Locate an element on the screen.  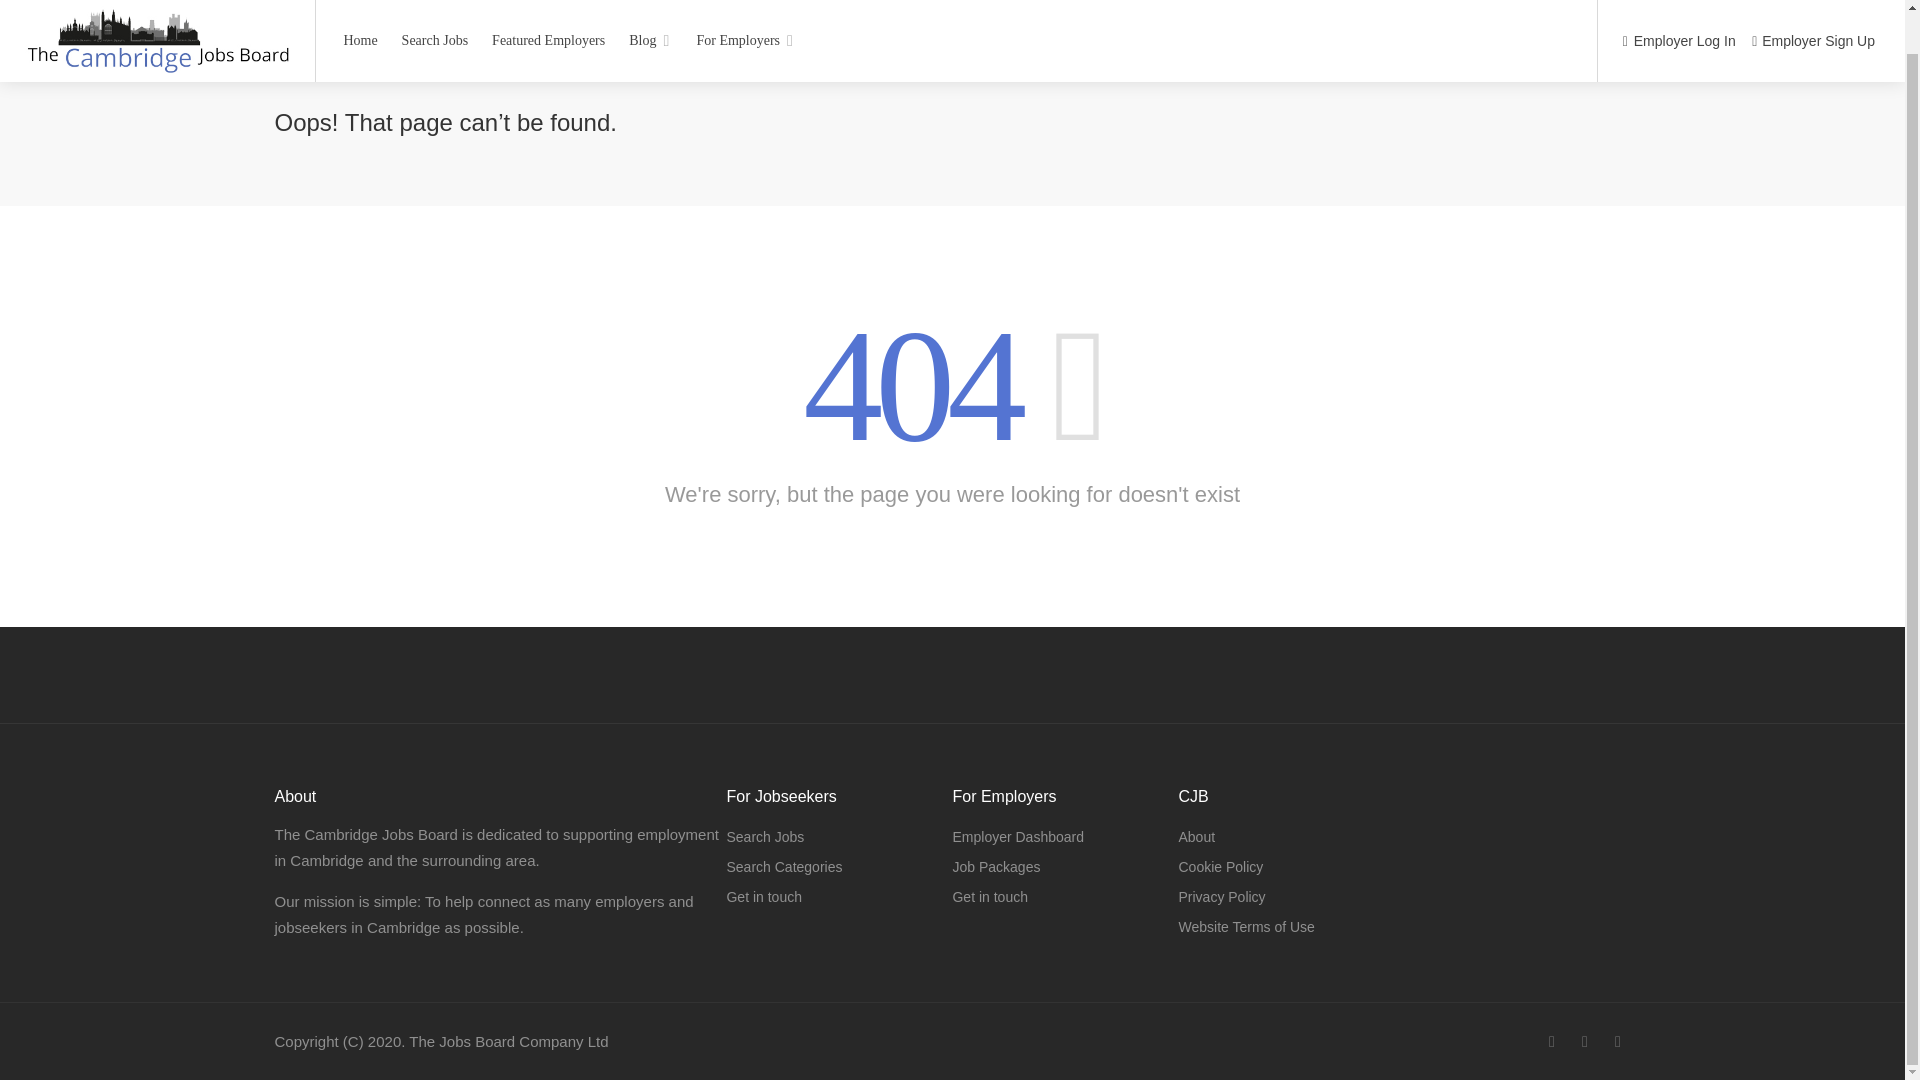
Search Categories is located at coordinates (784, 867).